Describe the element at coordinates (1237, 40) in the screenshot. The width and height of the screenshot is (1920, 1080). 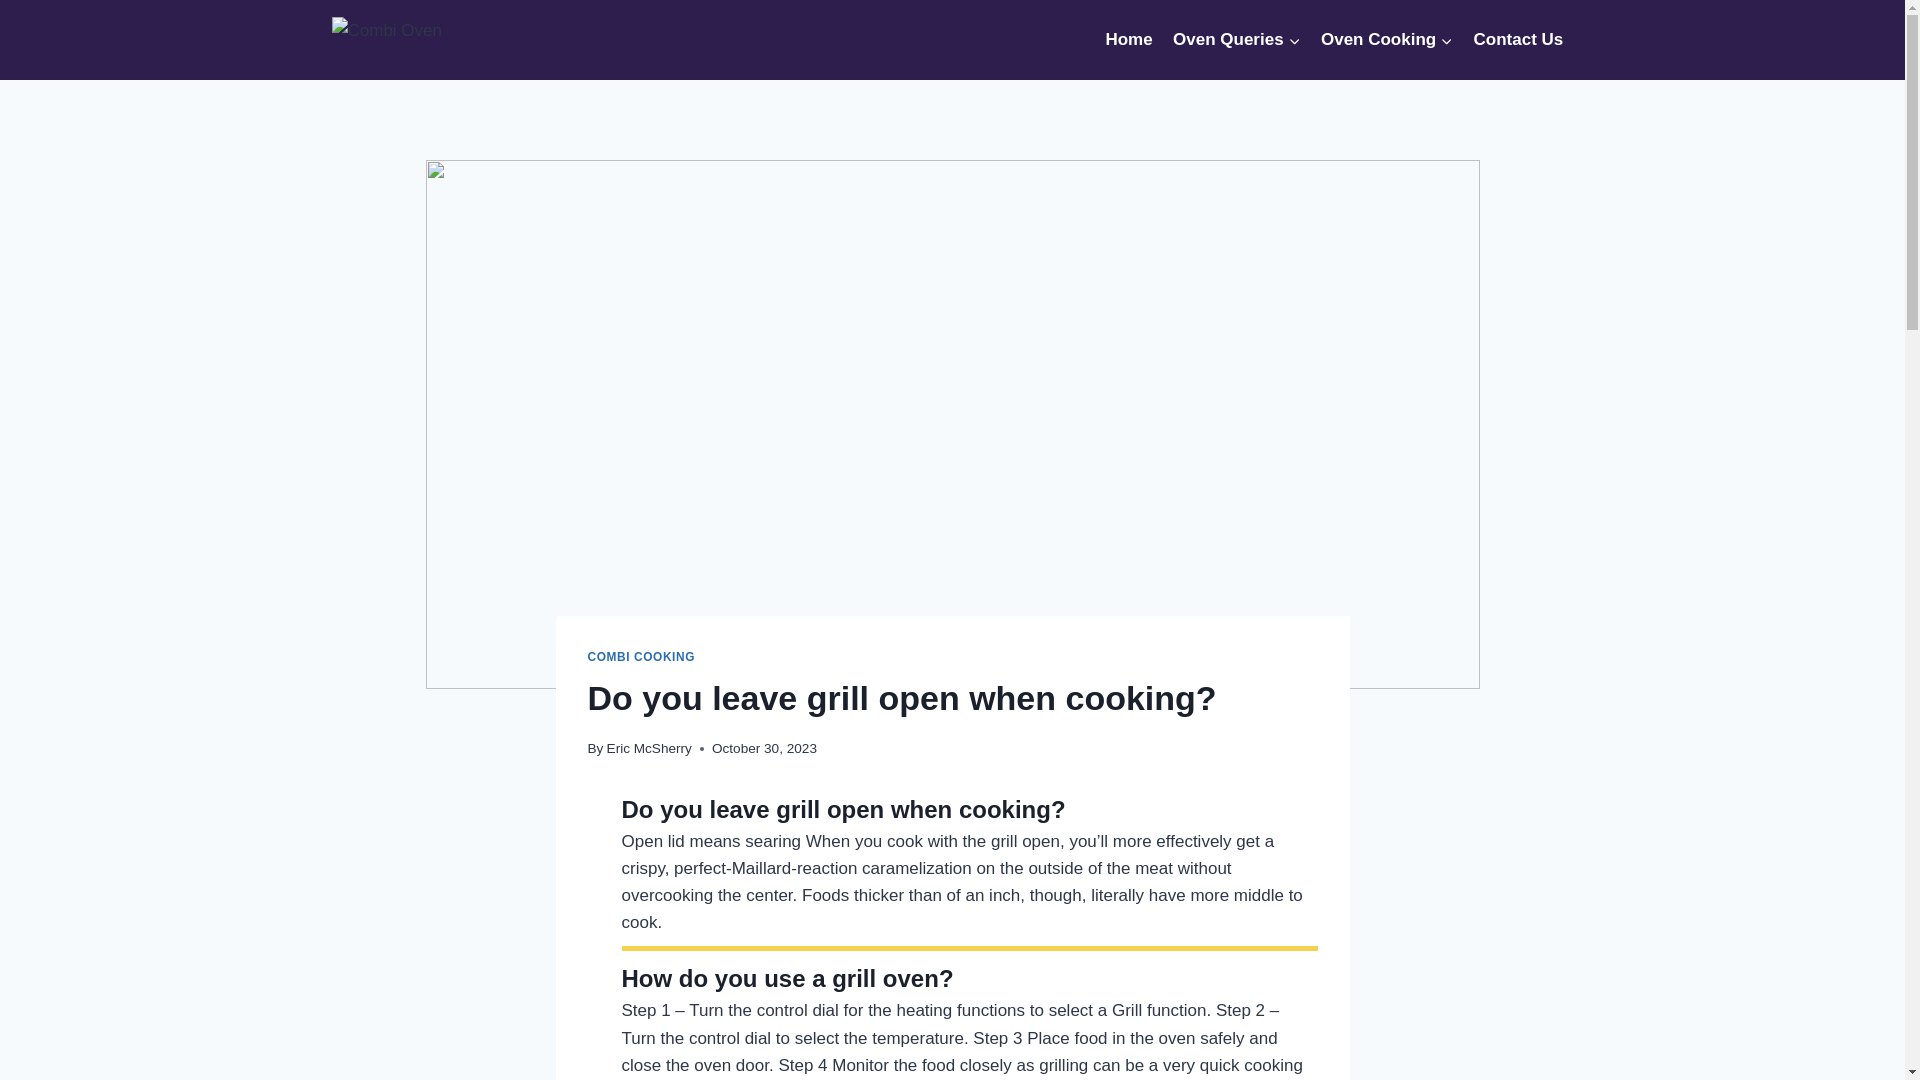
I see `Oven Queries` at that location.